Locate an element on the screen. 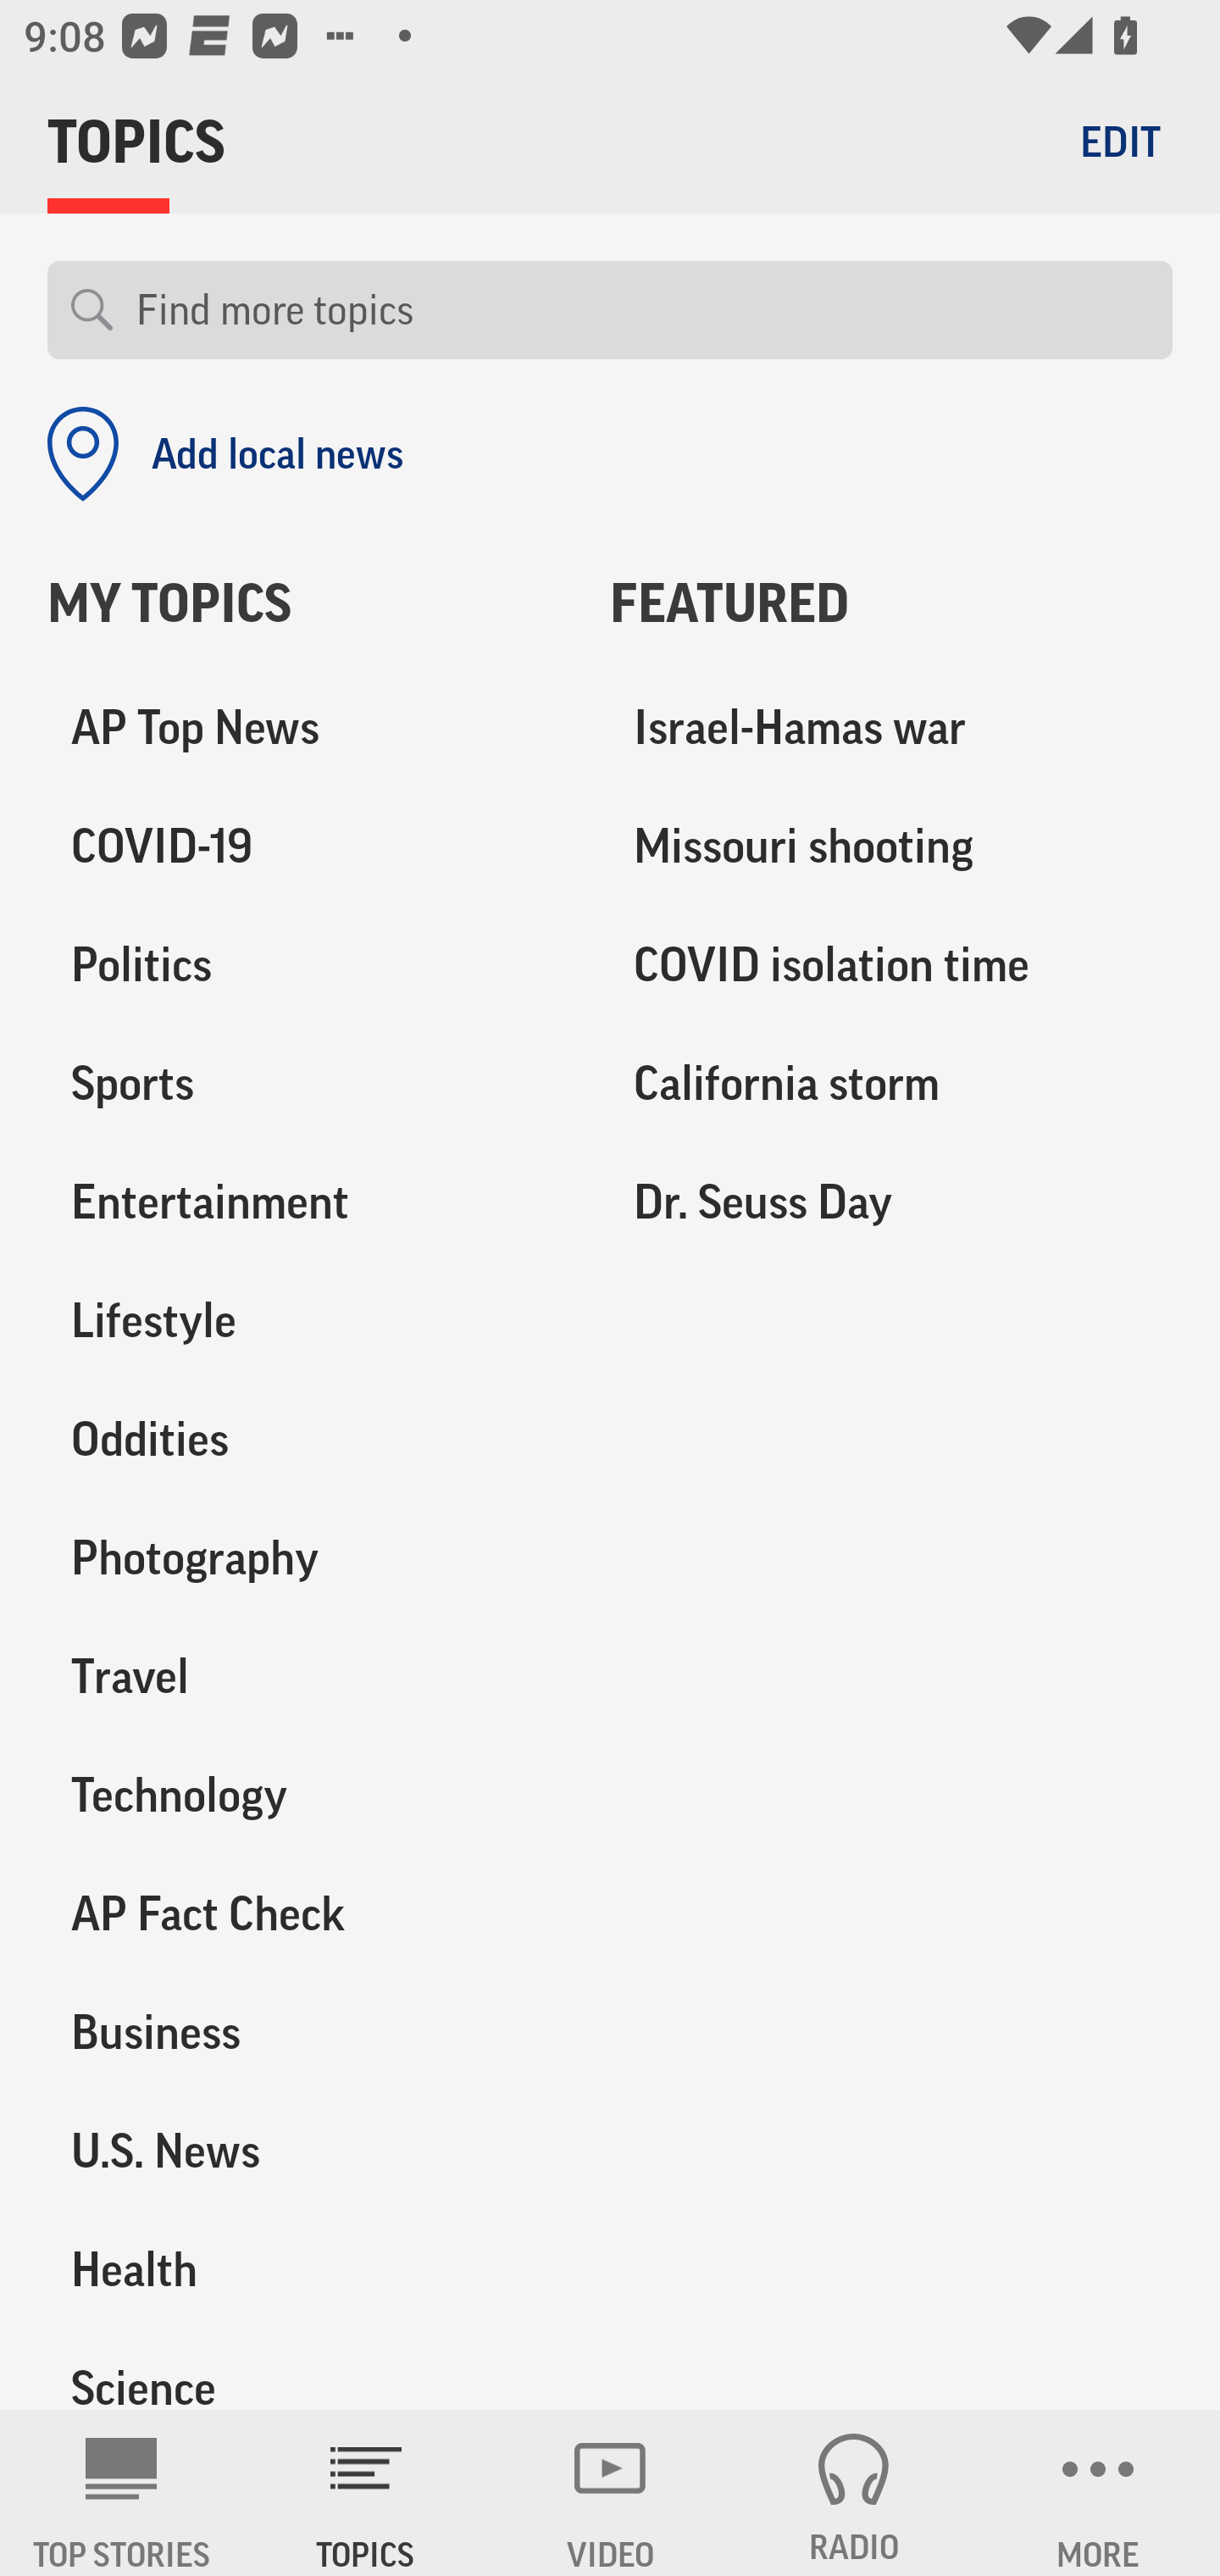 This screenshot has width=1220, height=2576. Dr. Seuss Day is located at coordinates (891, 1202).